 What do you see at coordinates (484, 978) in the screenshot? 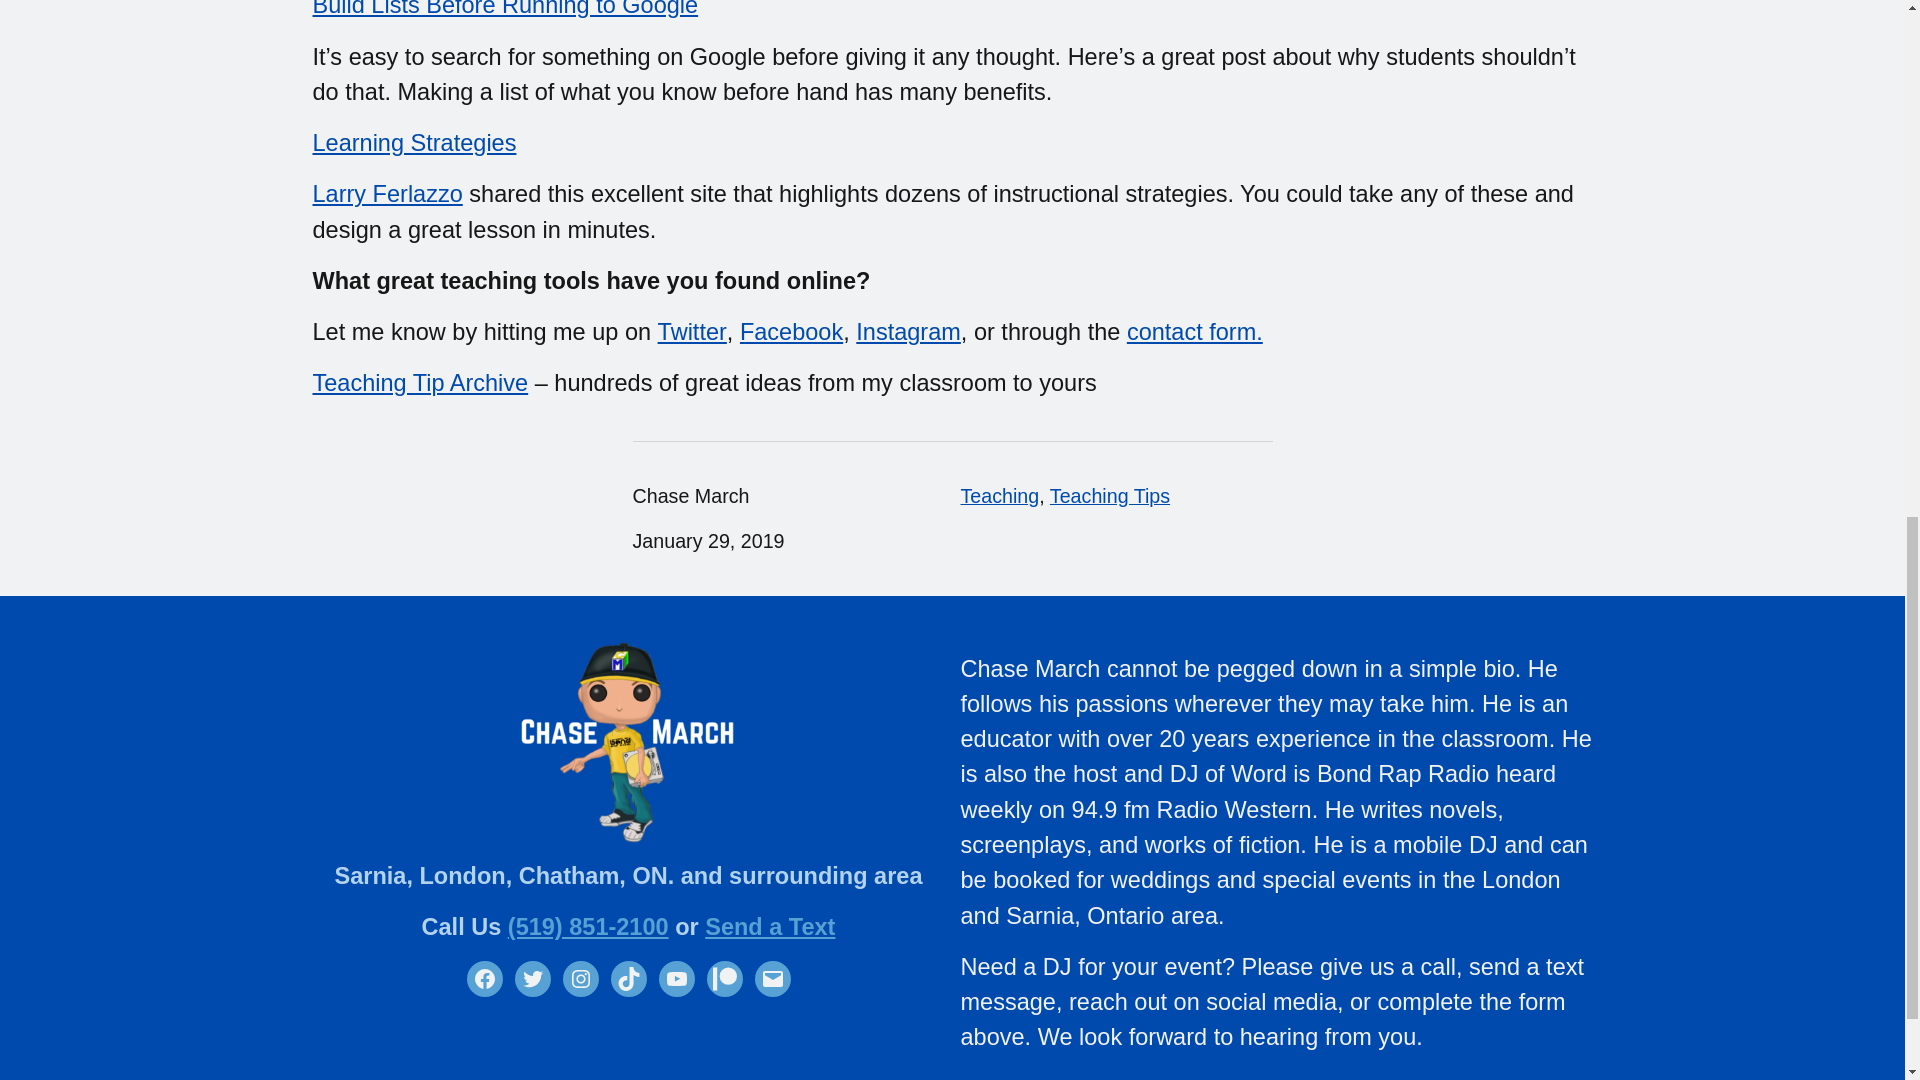
I see `Facebook` at bounding box center [484, 978].